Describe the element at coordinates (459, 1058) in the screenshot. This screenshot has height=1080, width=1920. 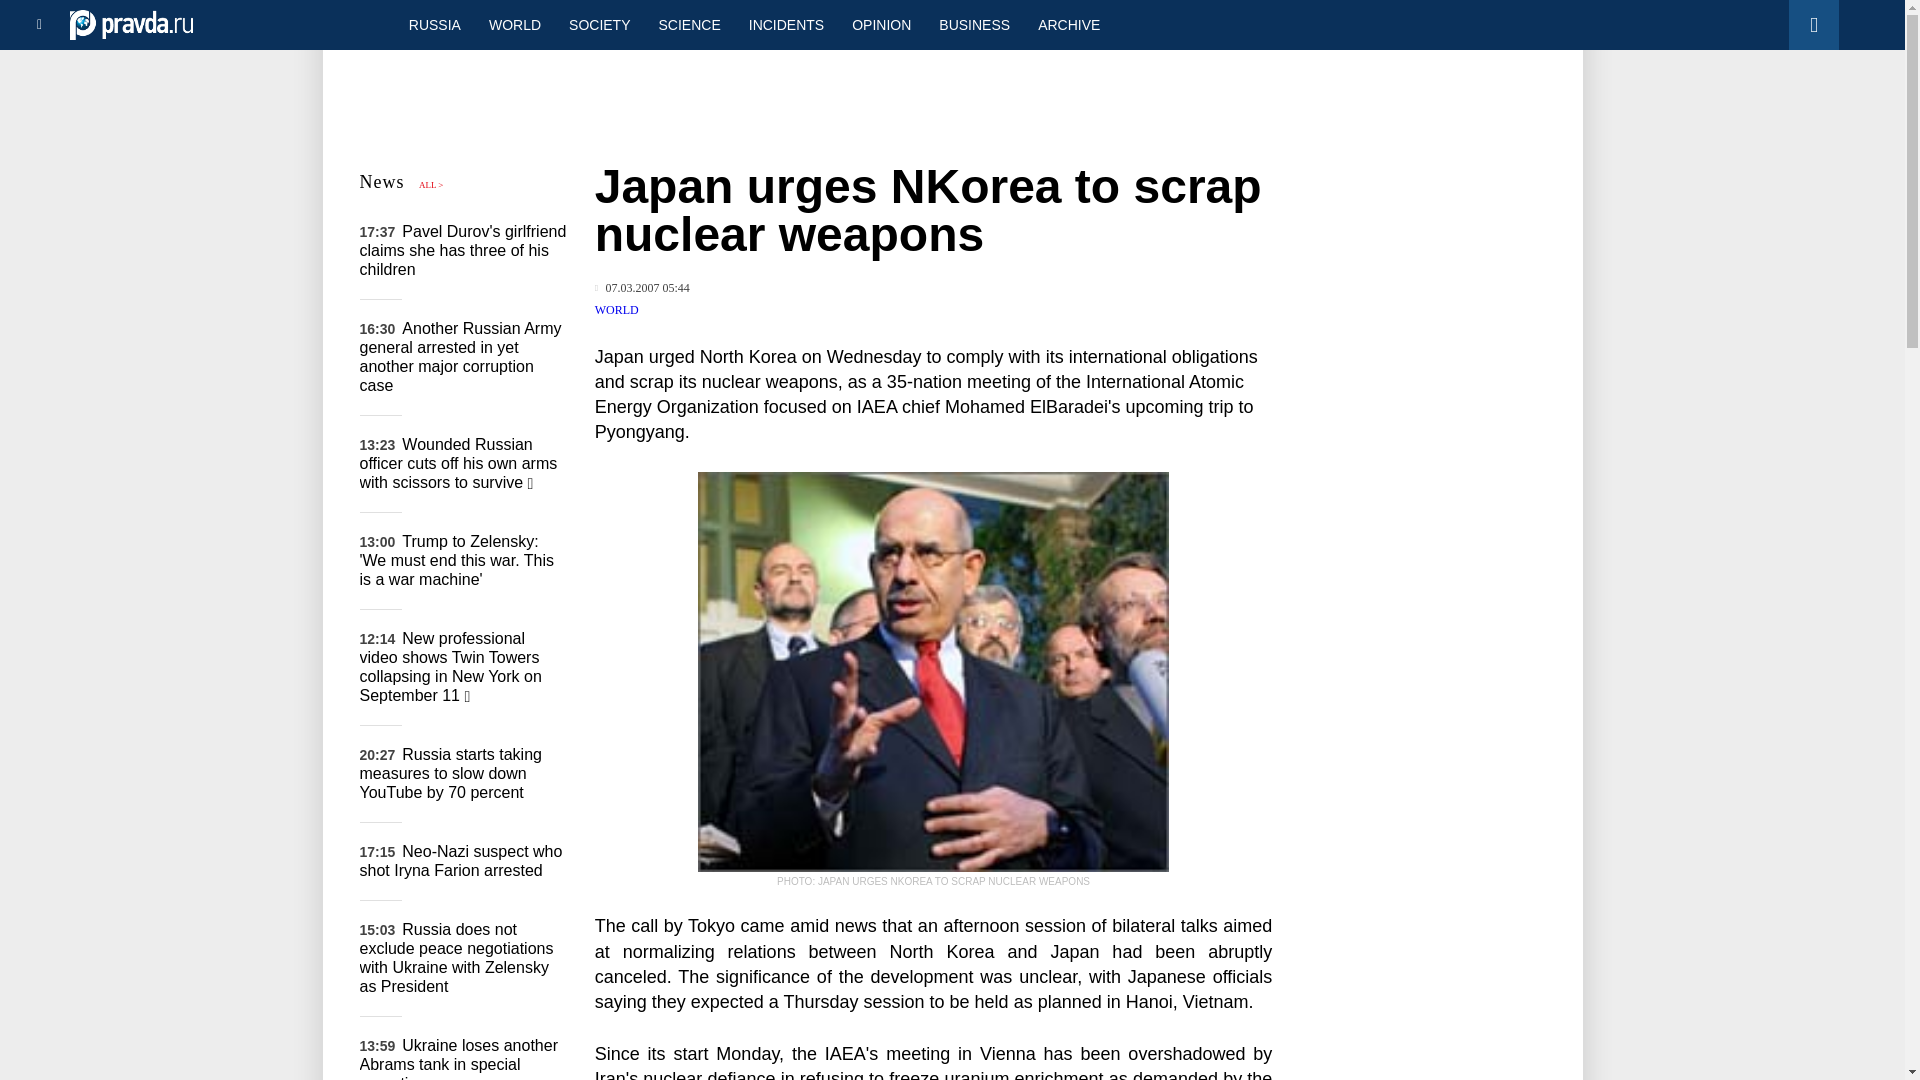
I see `Ukraine loses another Abrams tank in special operation zone` at that location.